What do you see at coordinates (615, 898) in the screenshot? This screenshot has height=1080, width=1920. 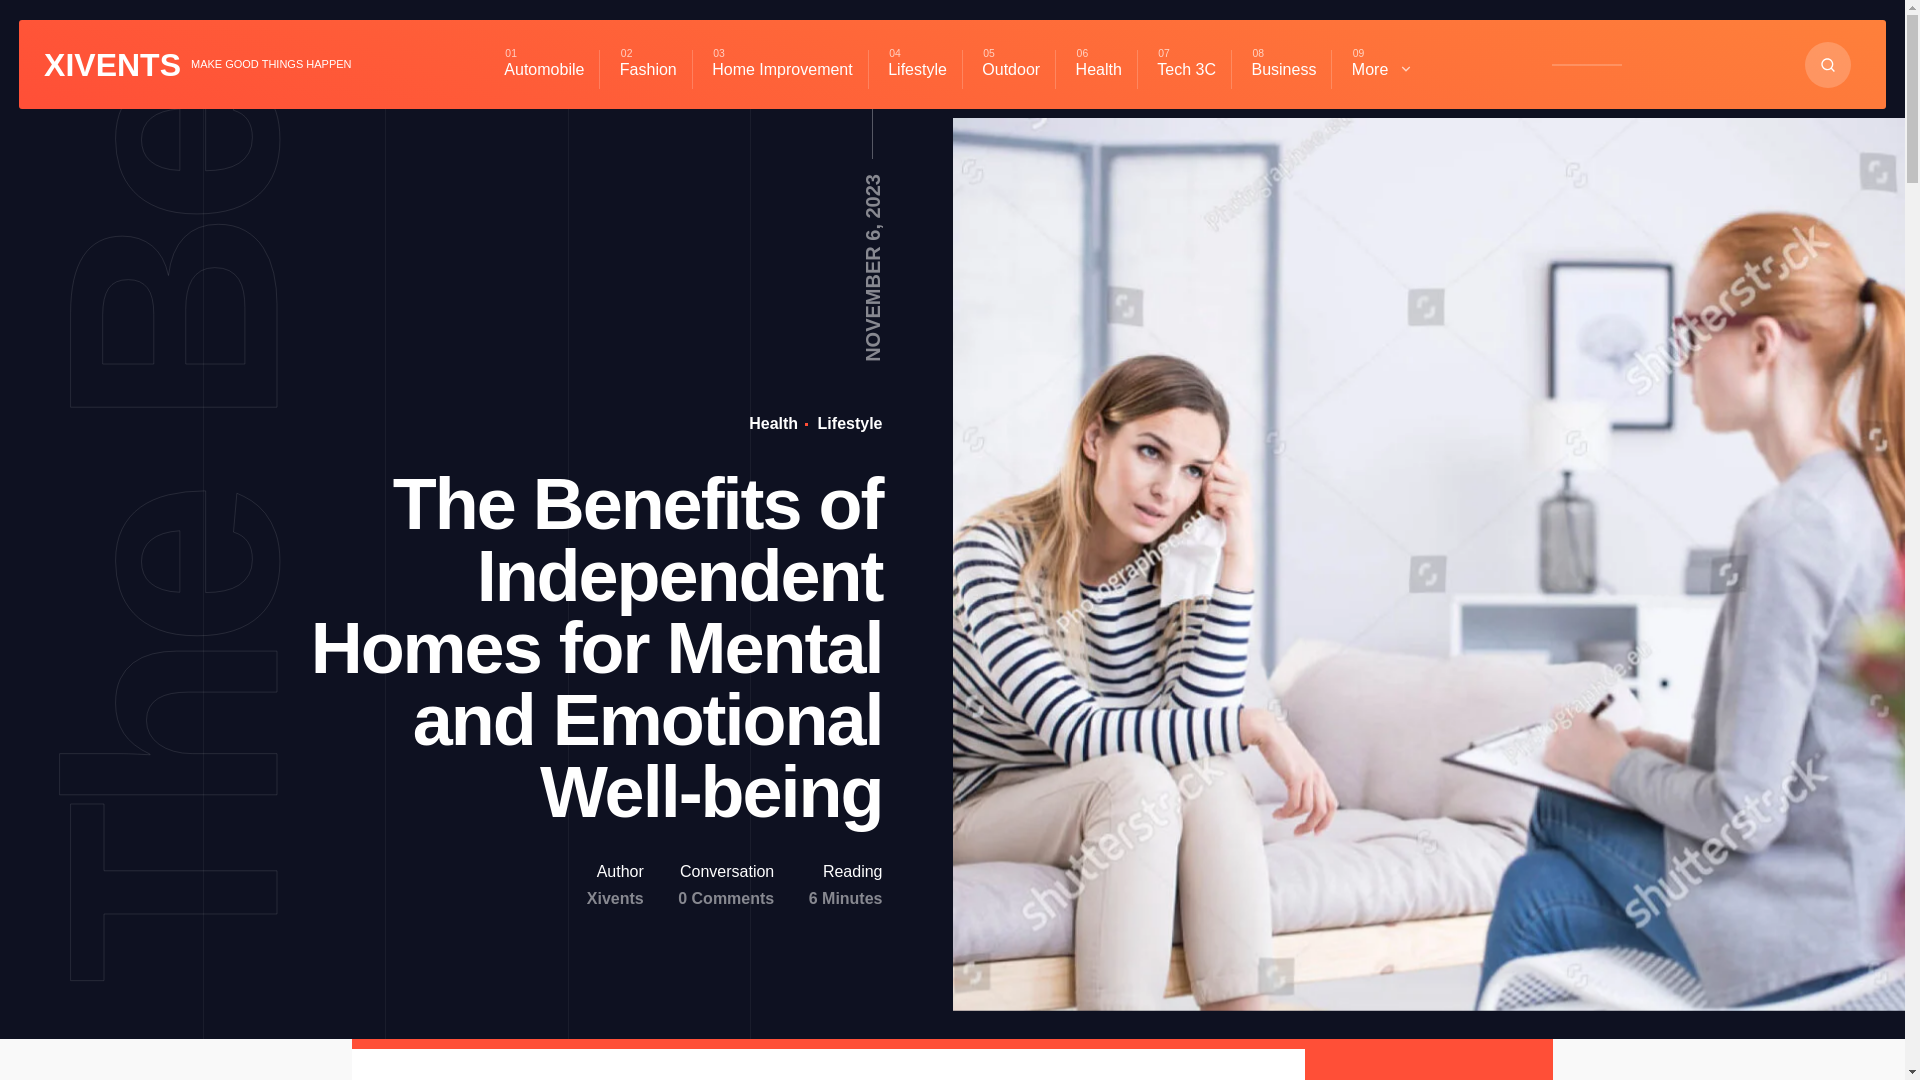 I see `Xivents` at bounding box center [615, 898].